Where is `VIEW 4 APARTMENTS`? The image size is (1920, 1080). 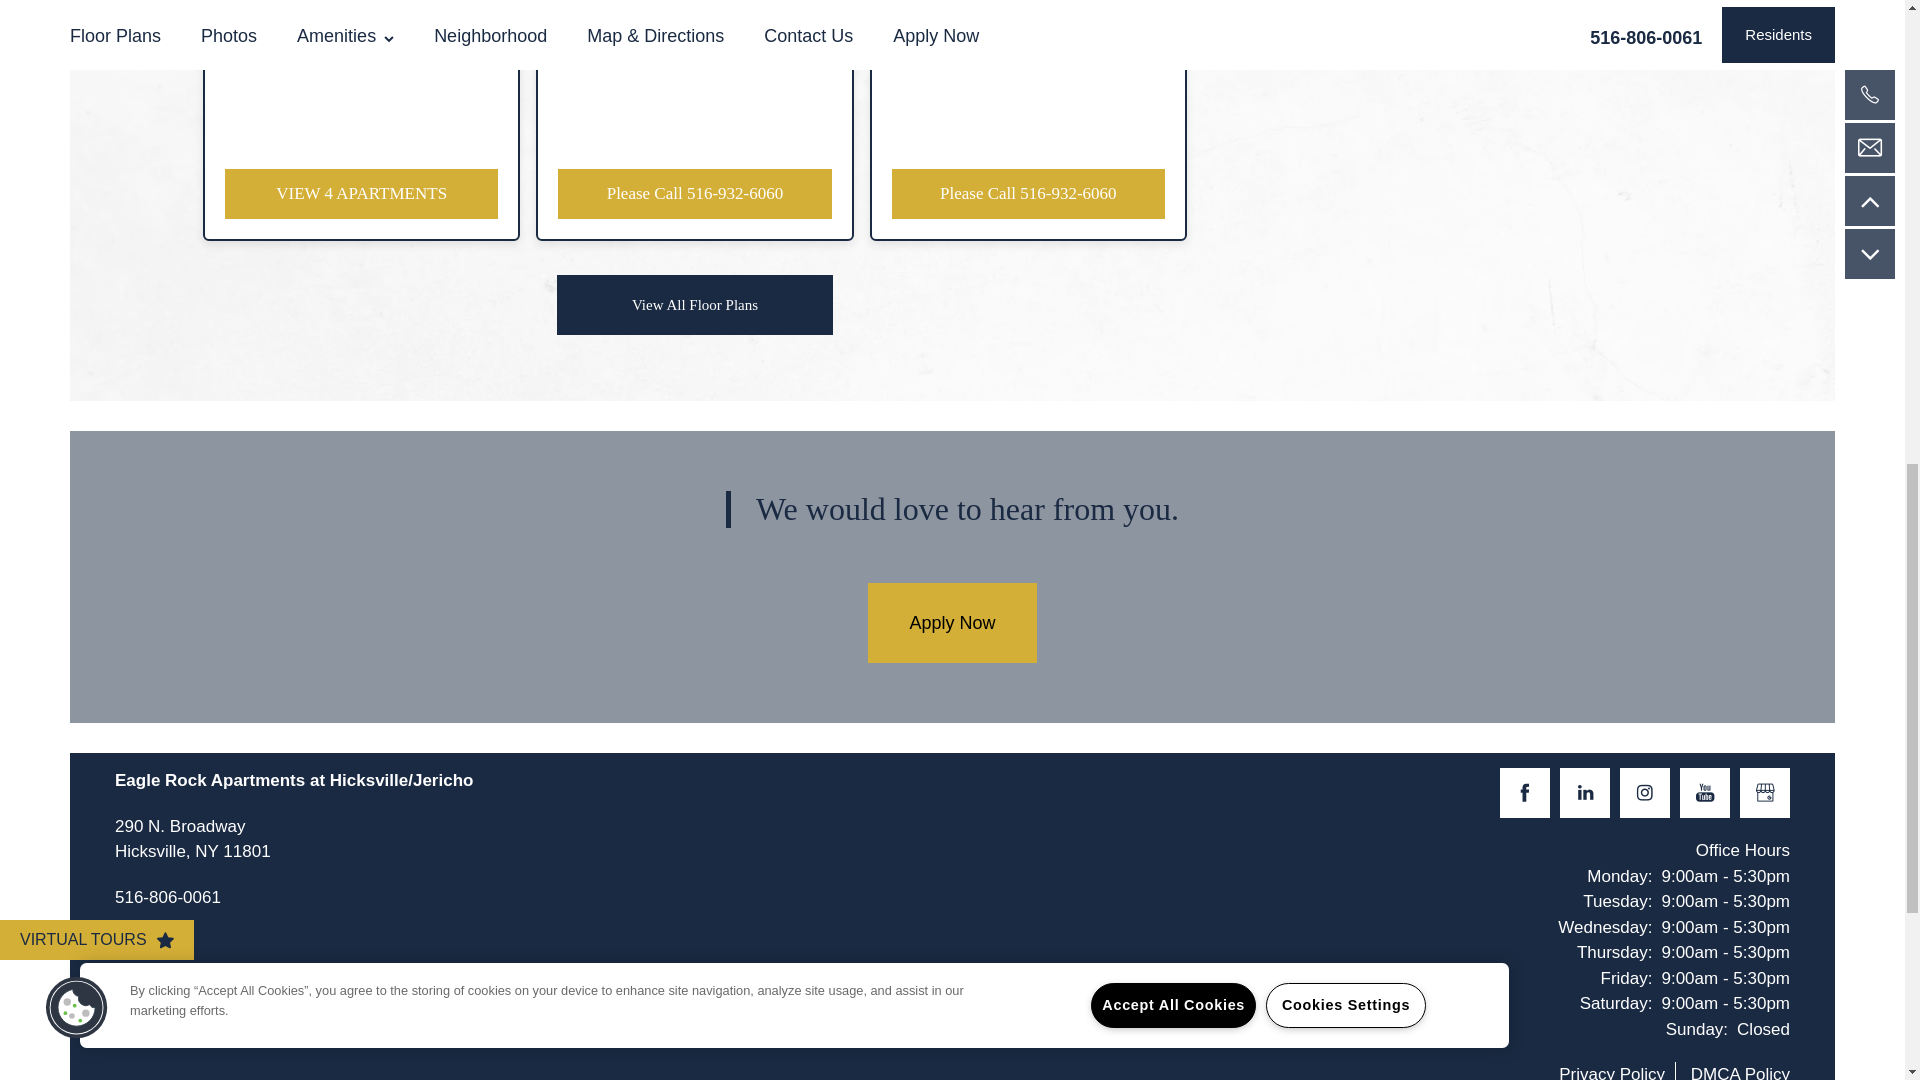 VIEW 4 APARTMENTS is located at coordinates (360, 194).